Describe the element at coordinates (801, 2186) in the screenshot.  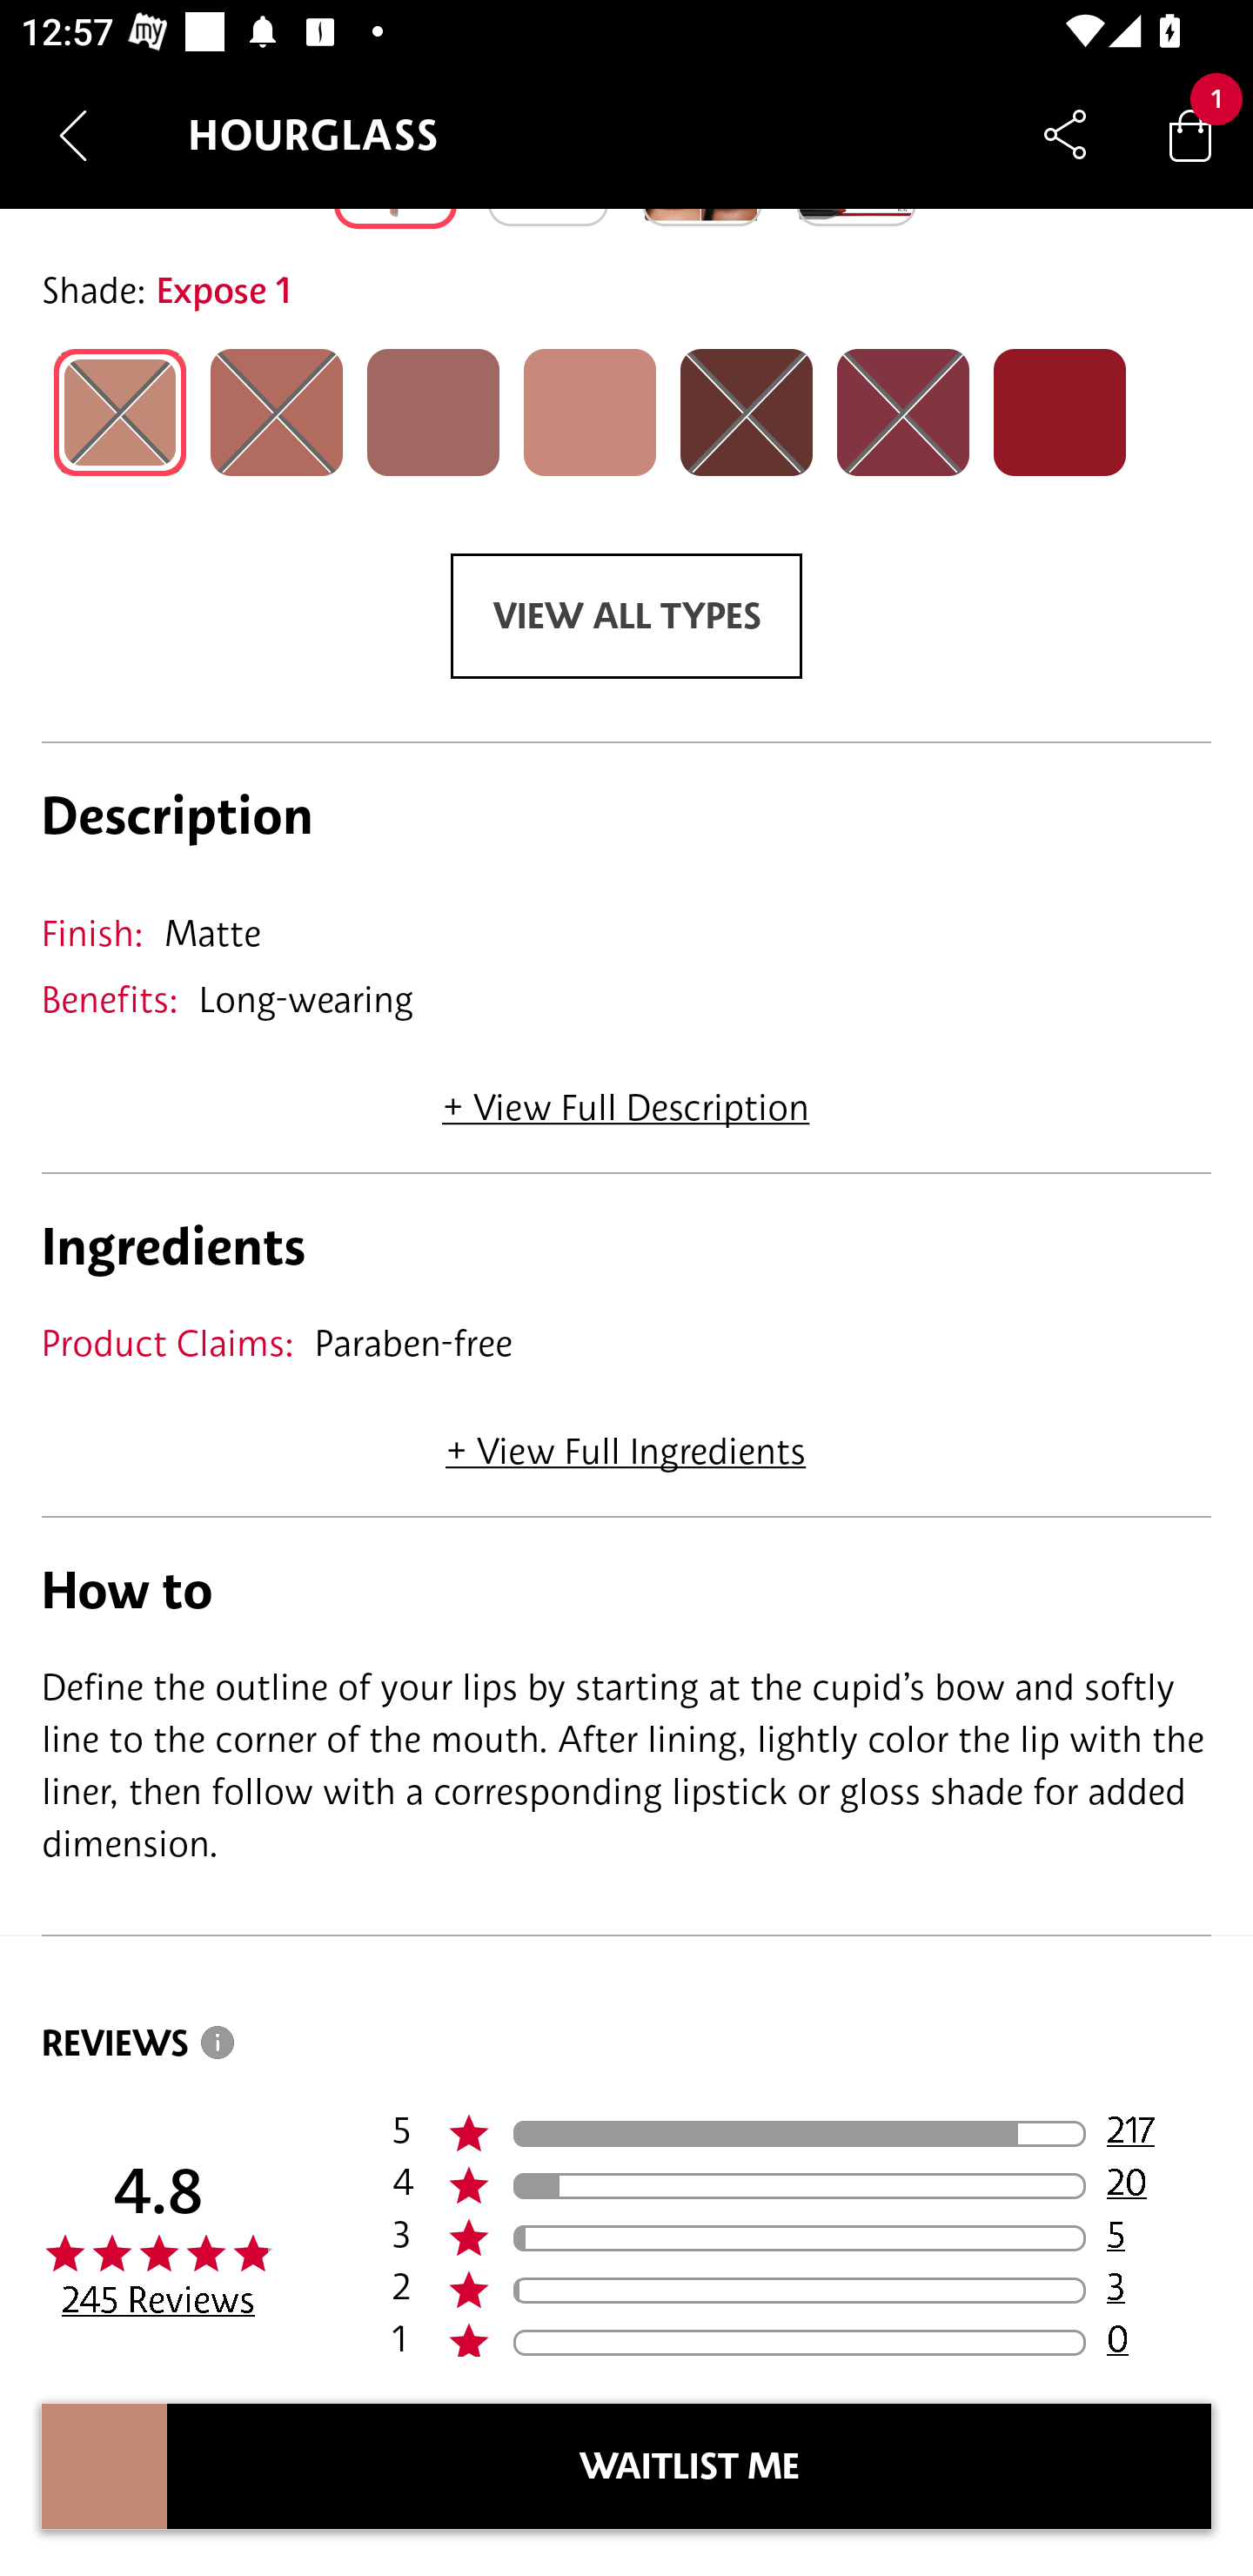
I see `4 8.0 20` at that location.